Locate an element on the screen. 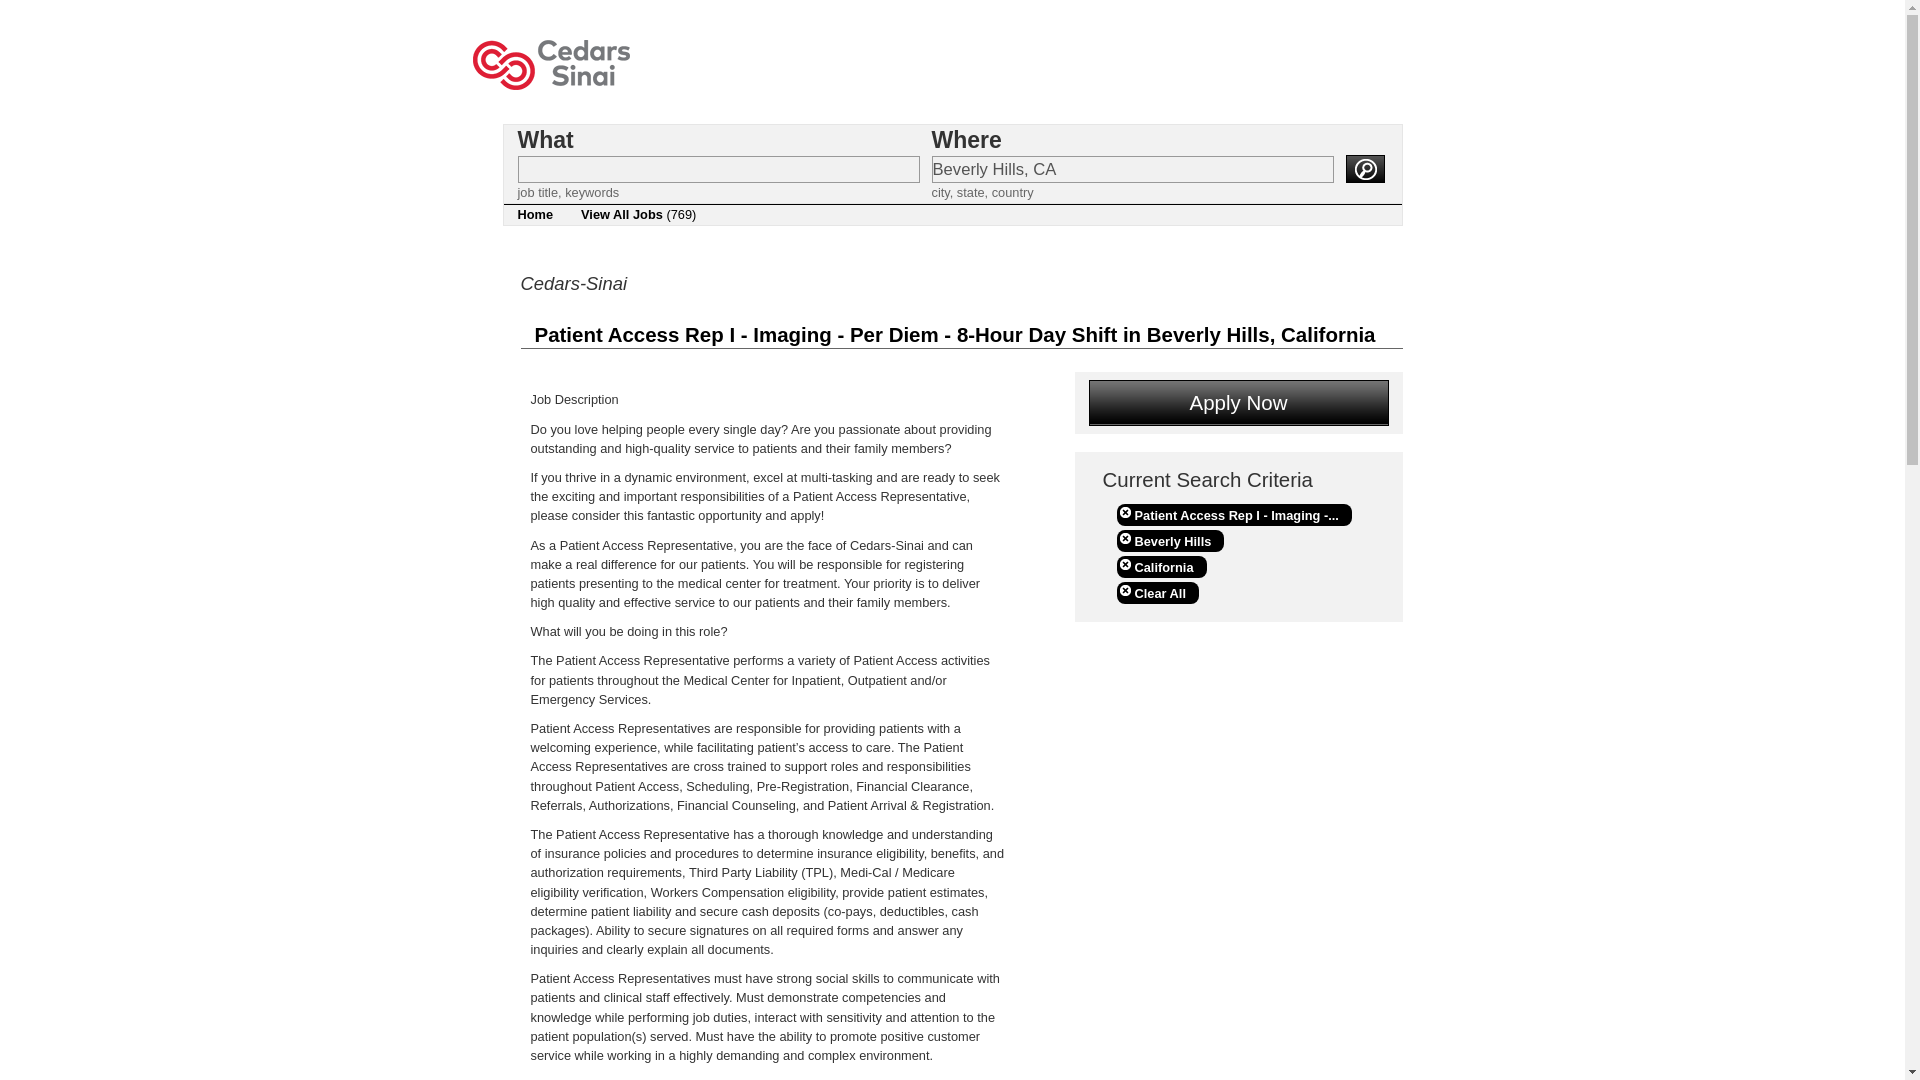 The image size is (1920, 1080). Remove California is located at coordinates (1160, 566).